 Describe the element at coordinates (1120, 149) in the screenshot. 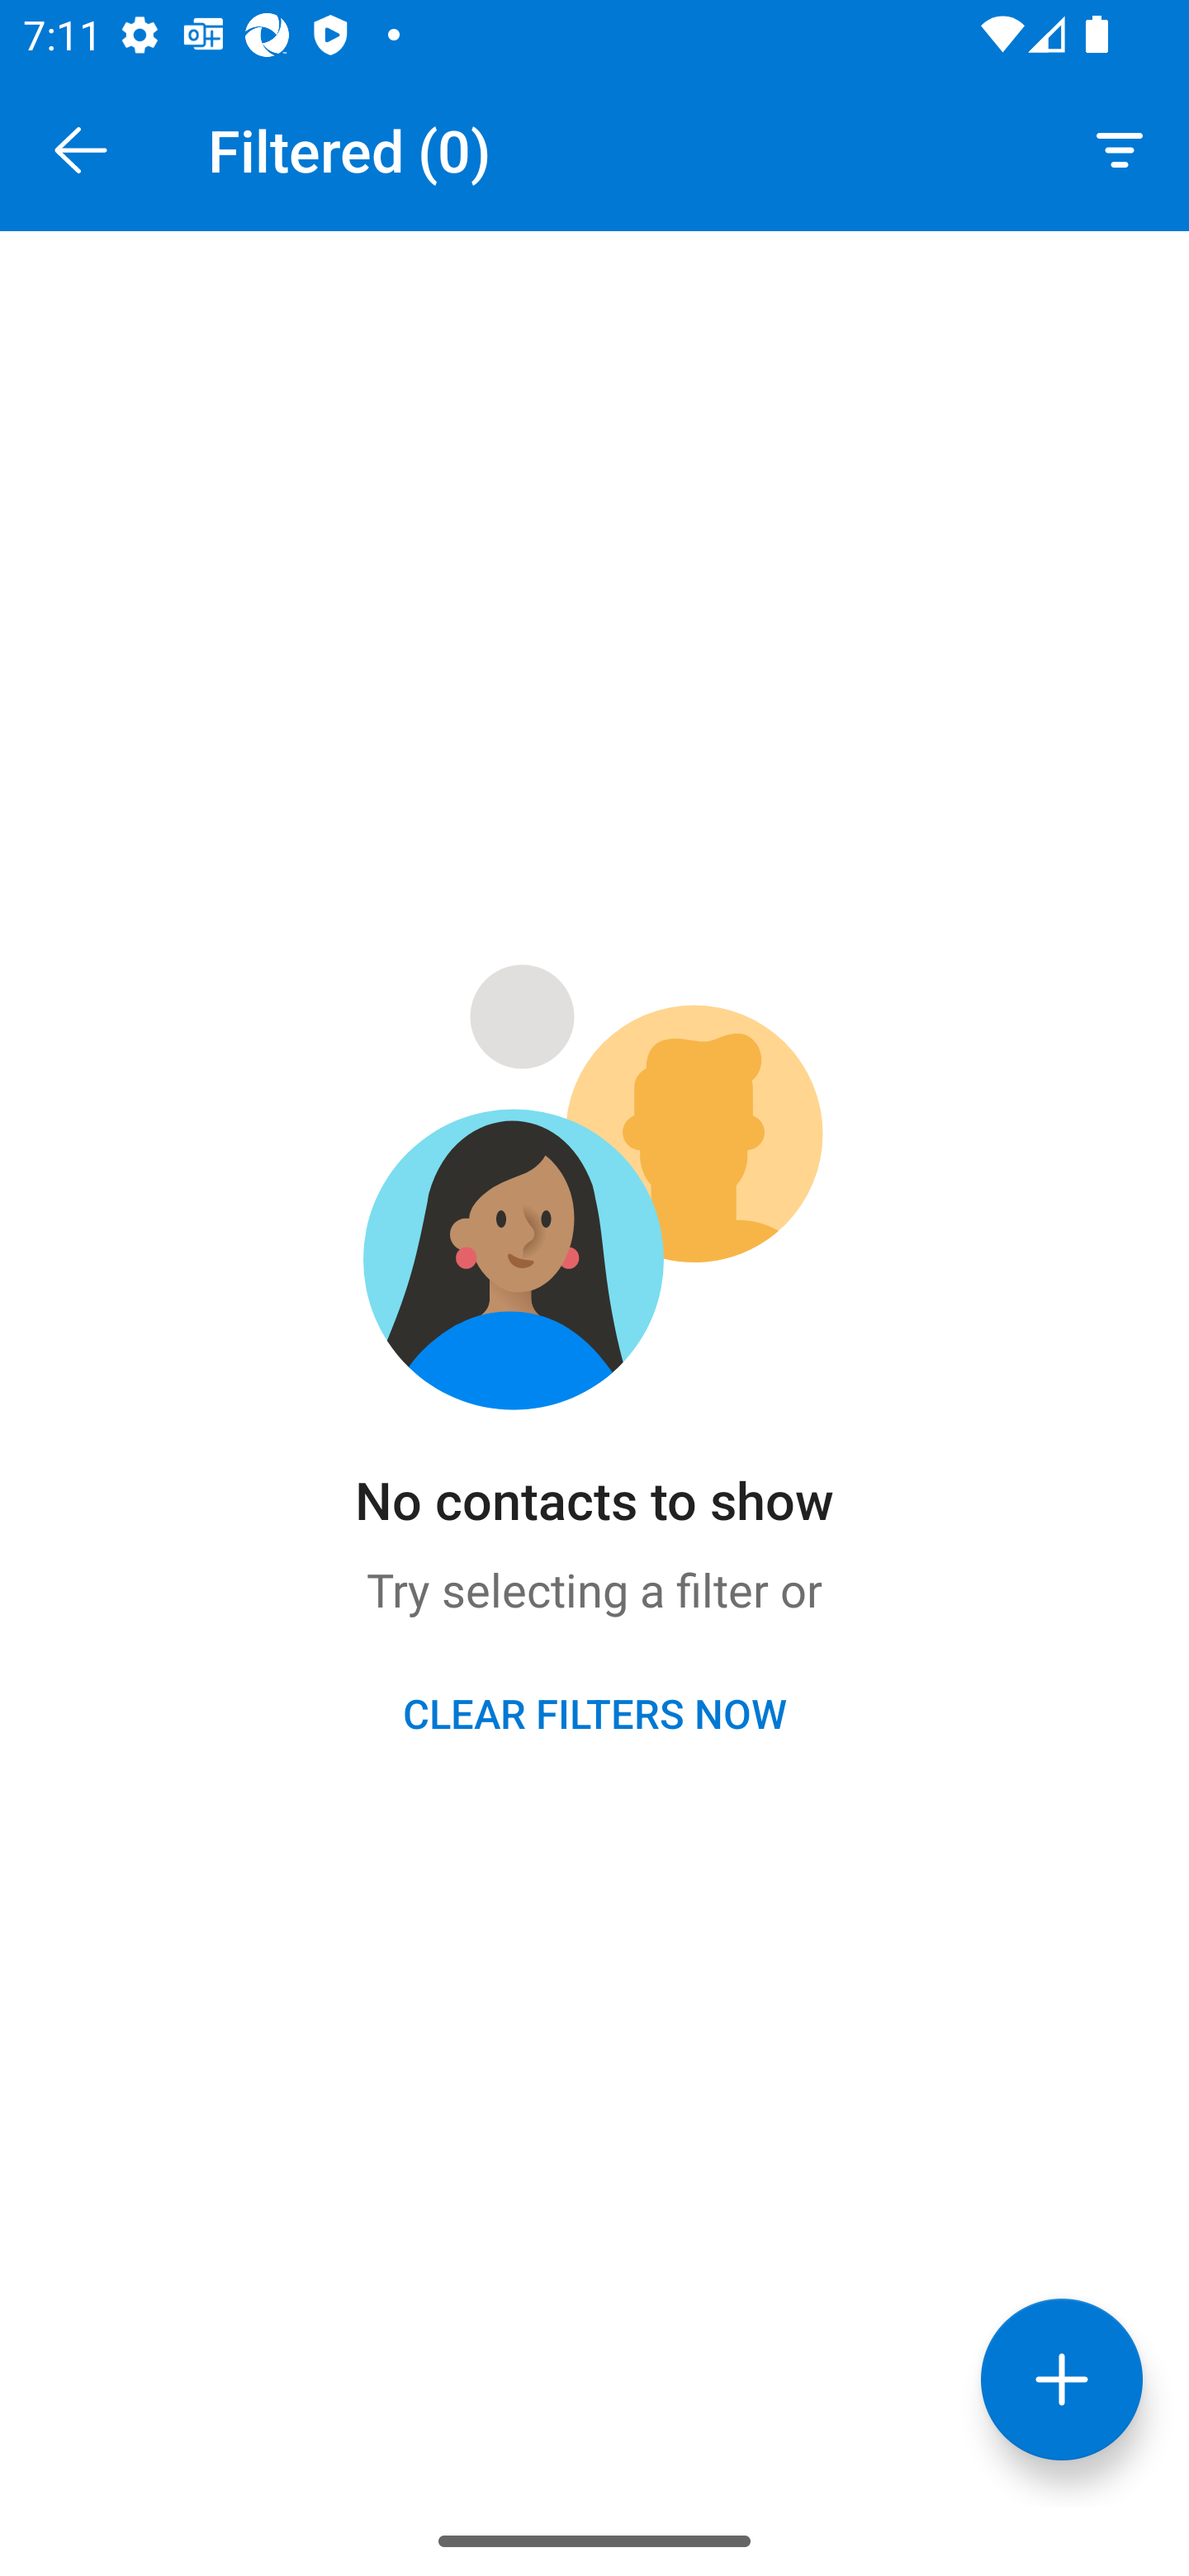

I see `Filter` at that location.